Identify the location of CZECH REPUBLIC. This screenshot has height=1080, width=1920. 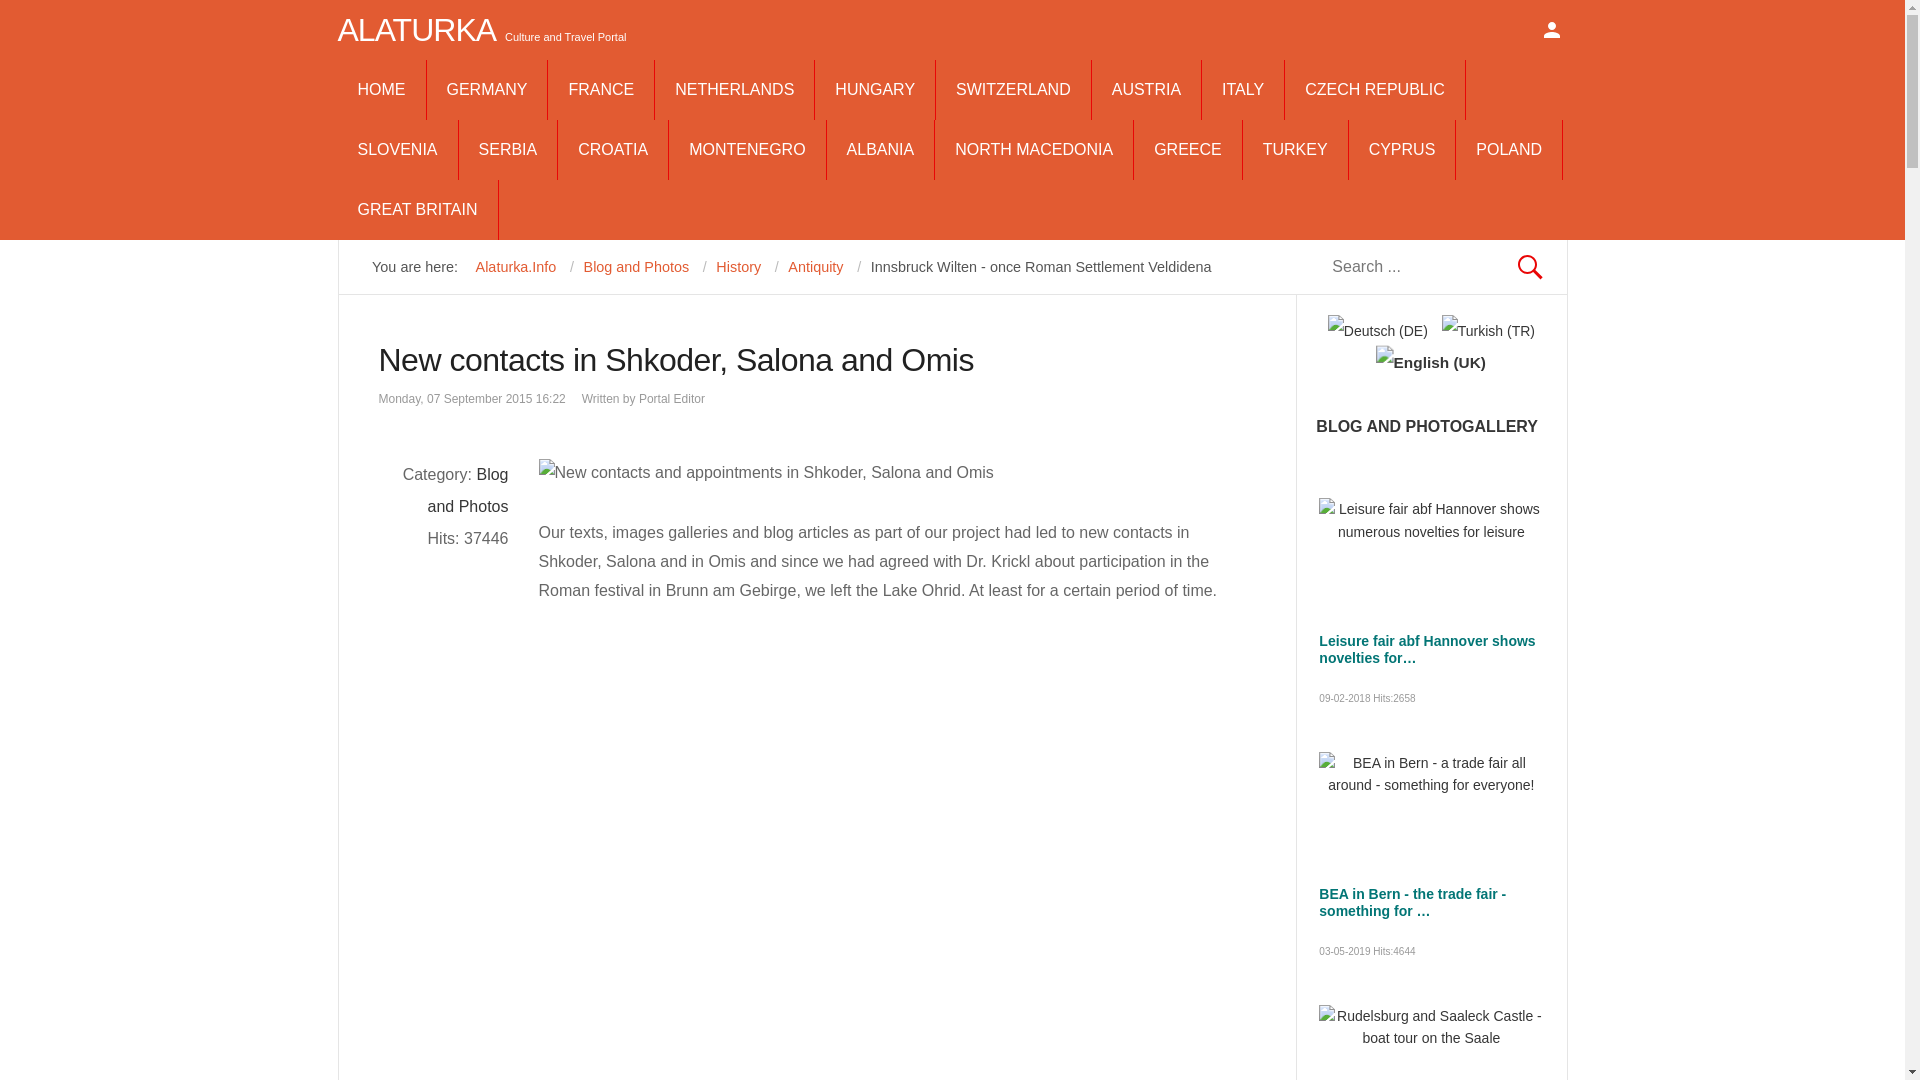
(1374, 90).